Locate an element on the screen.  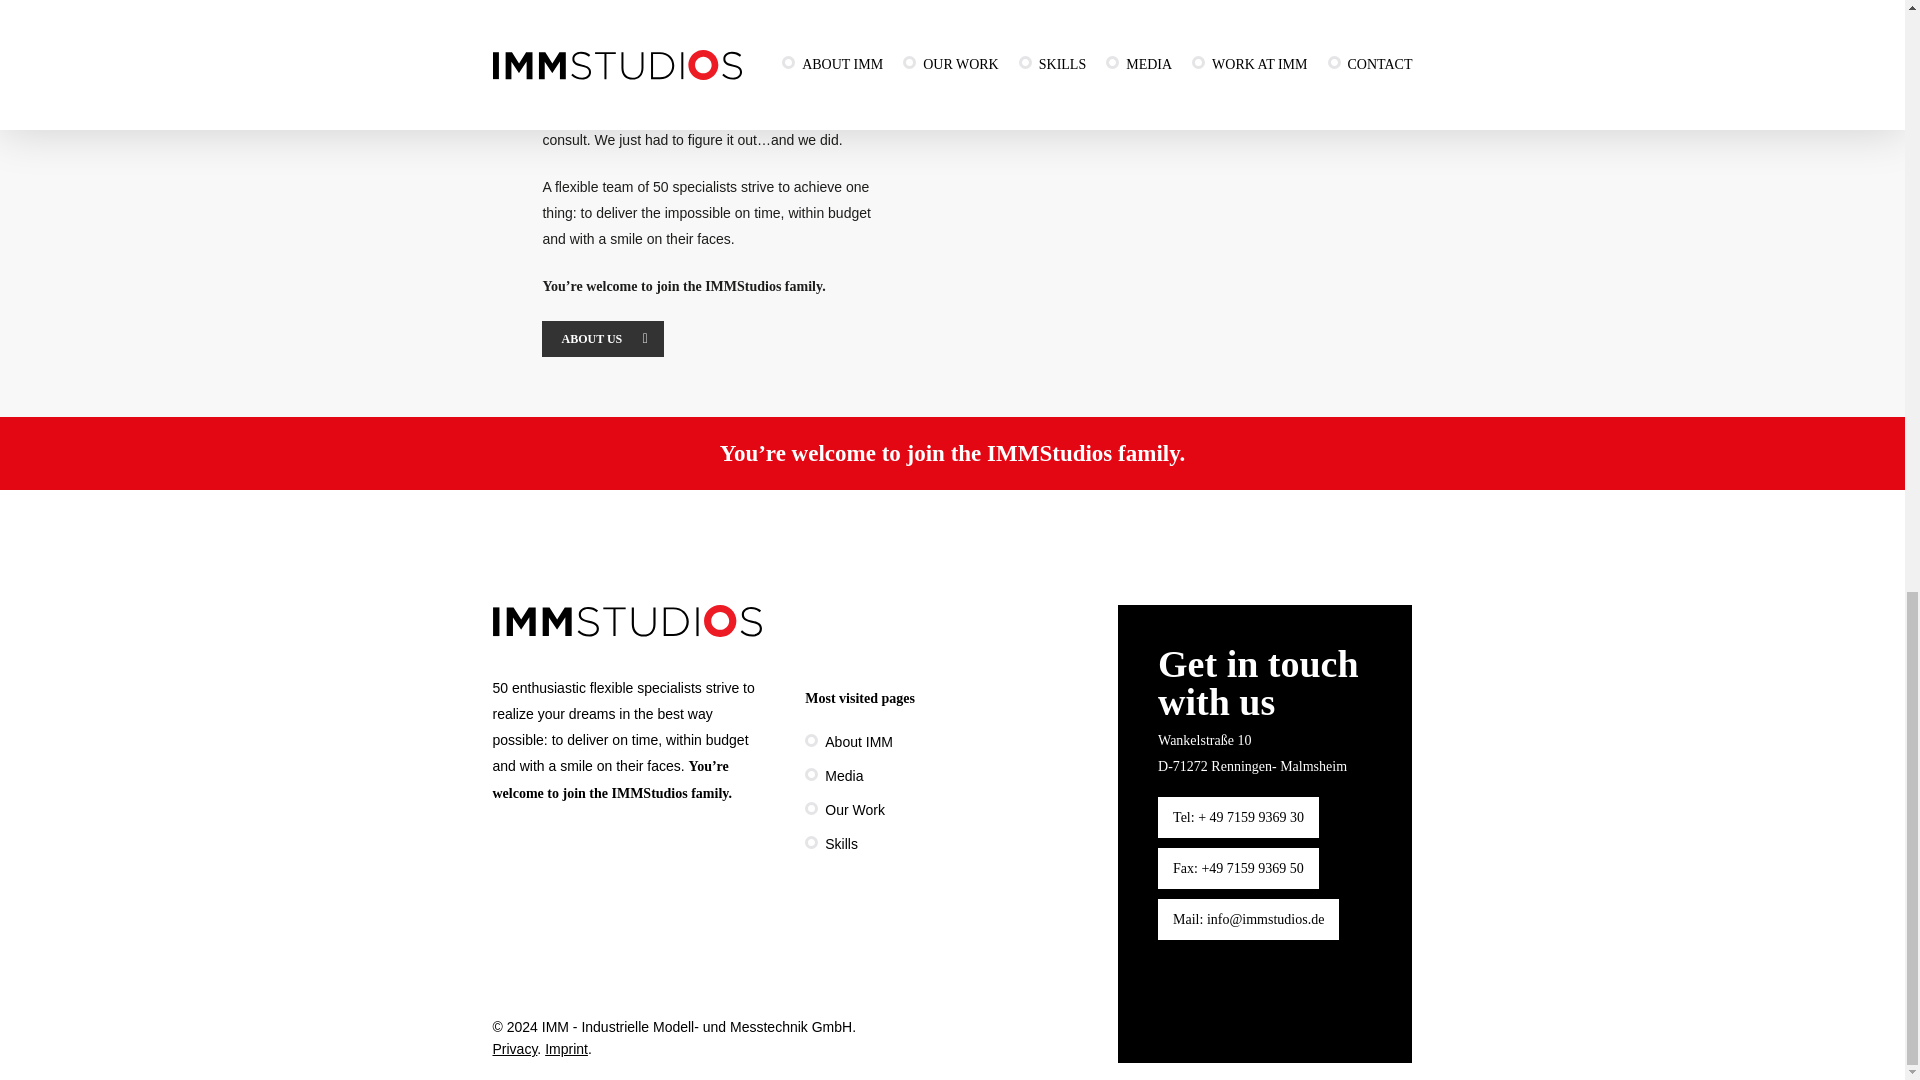
About IMM is located at coordinates (951, 742).